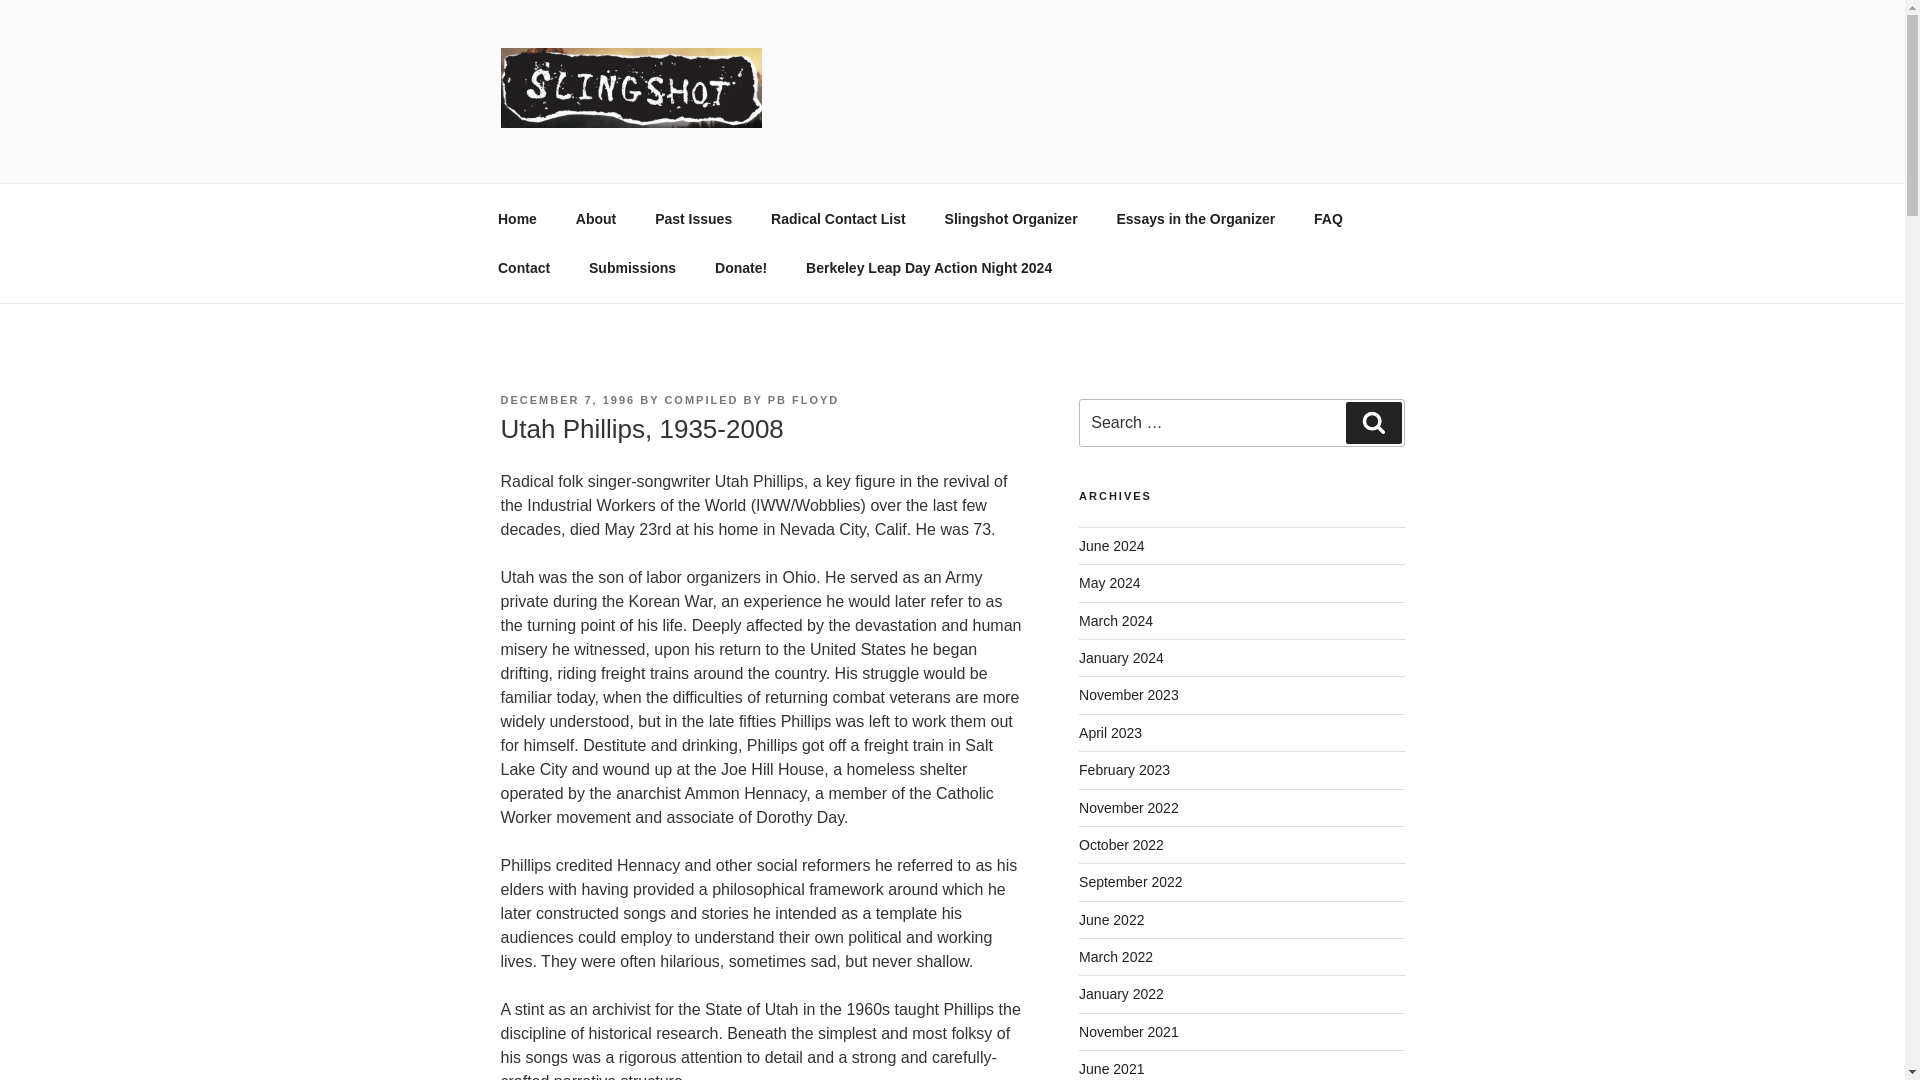  What do you see at coordinates (1373, 422) in the screenshot?
I see `Search` at bounding box center [1373, 422].